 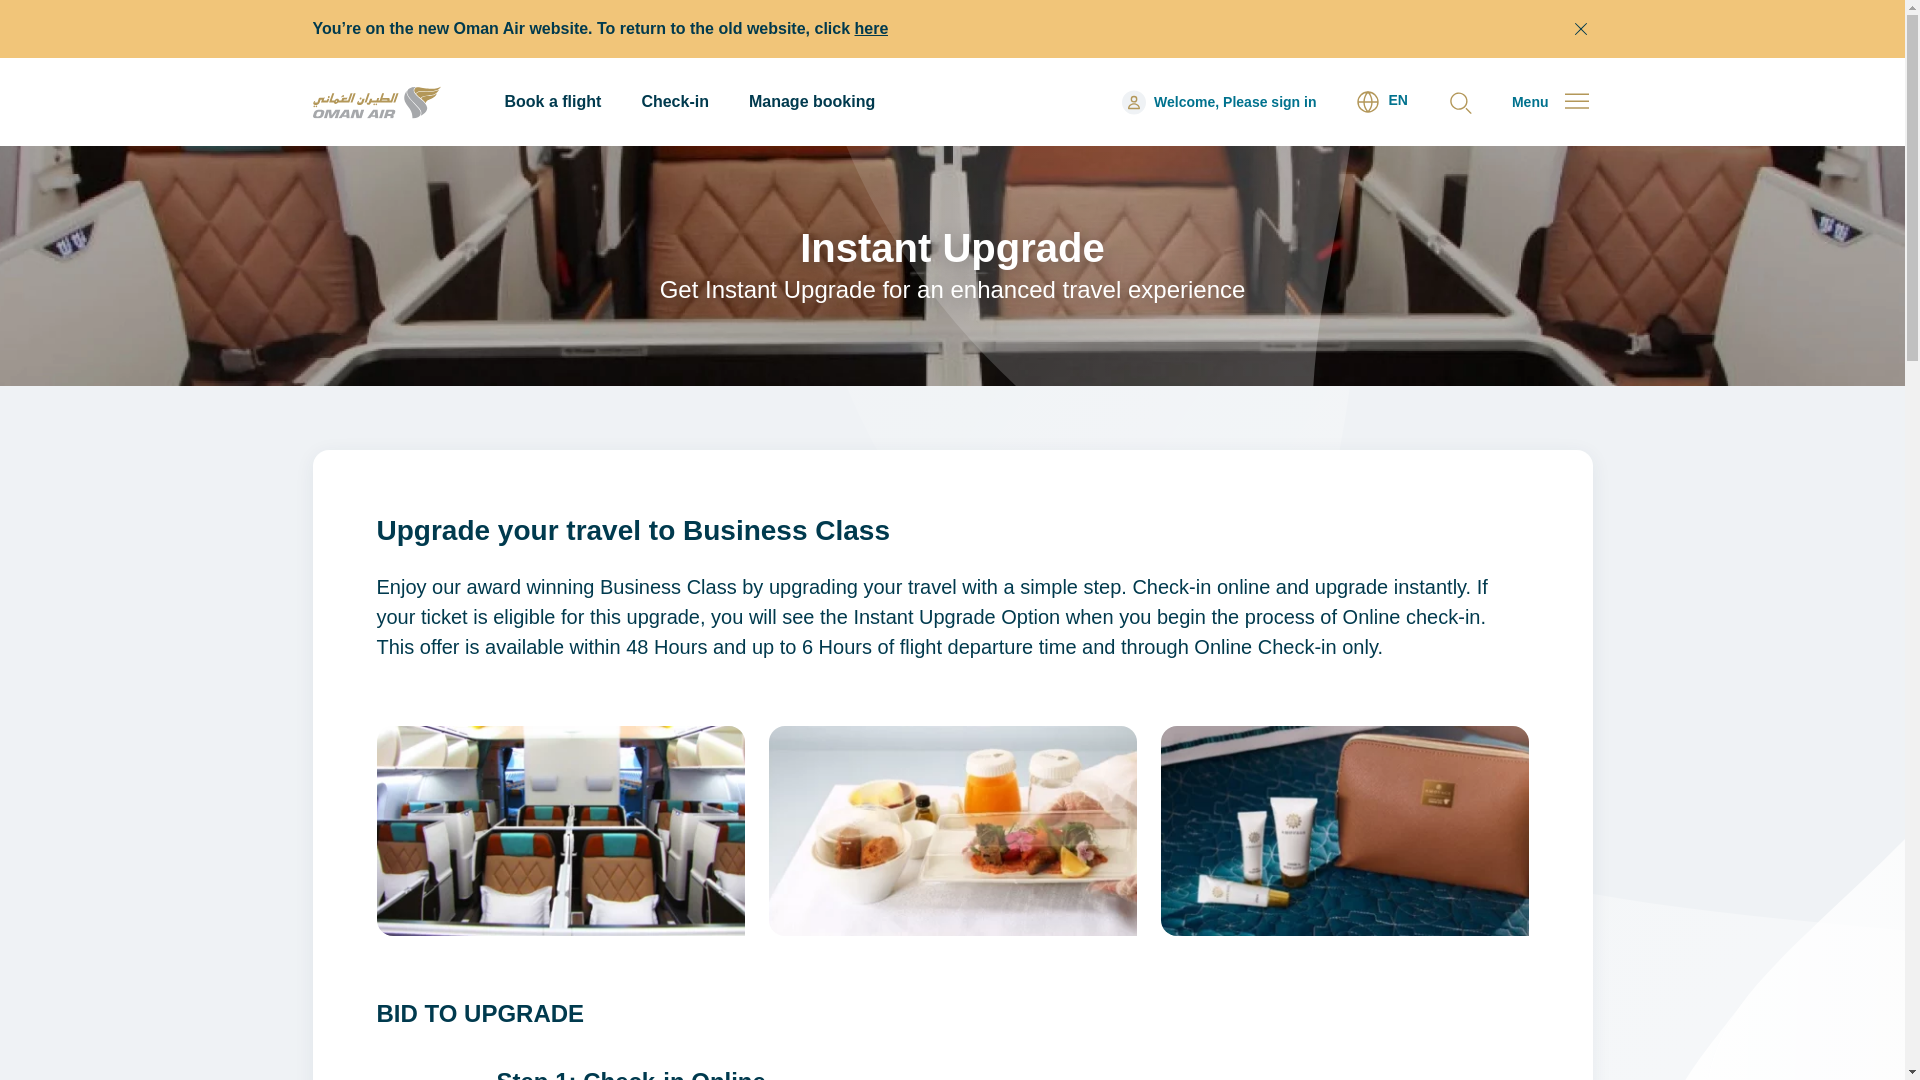 I want to click on here, so click(x=871, y=28).